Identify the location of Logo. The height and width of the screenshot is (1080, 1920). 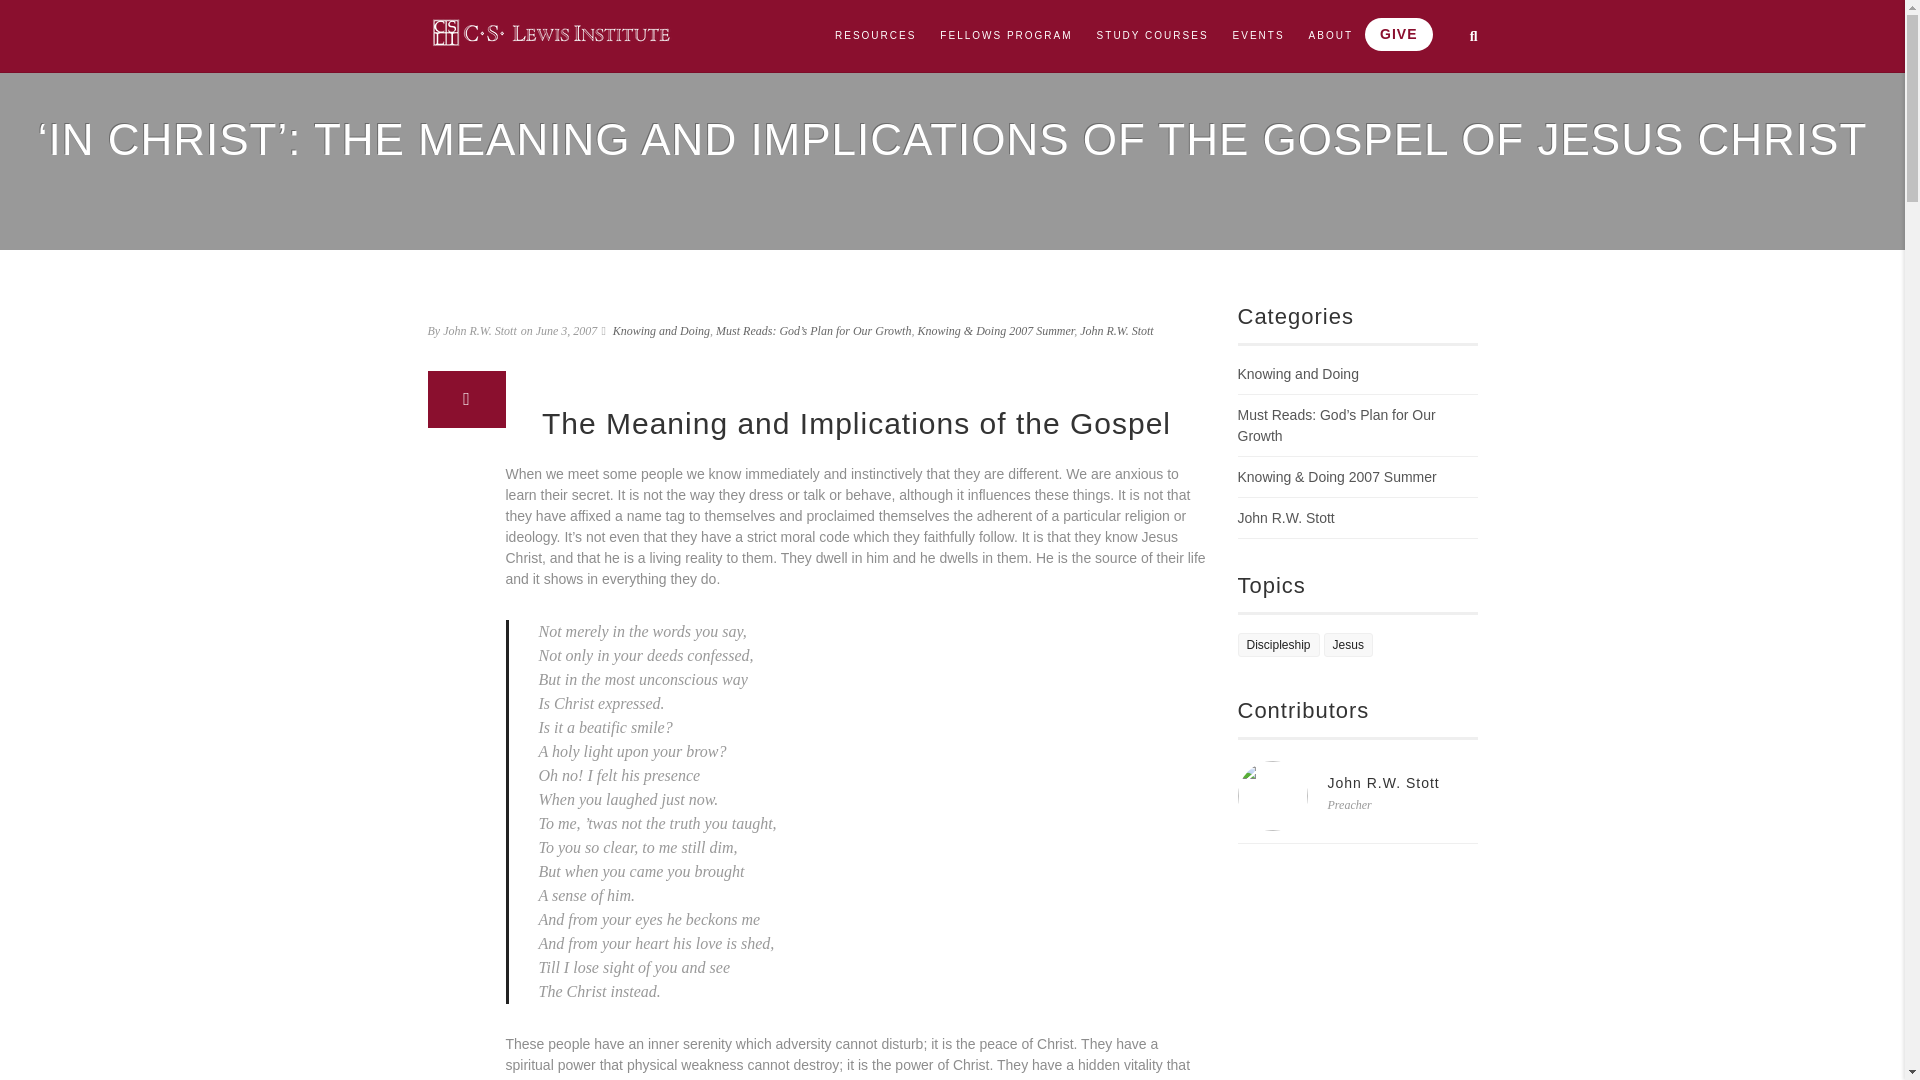
(552, 32).